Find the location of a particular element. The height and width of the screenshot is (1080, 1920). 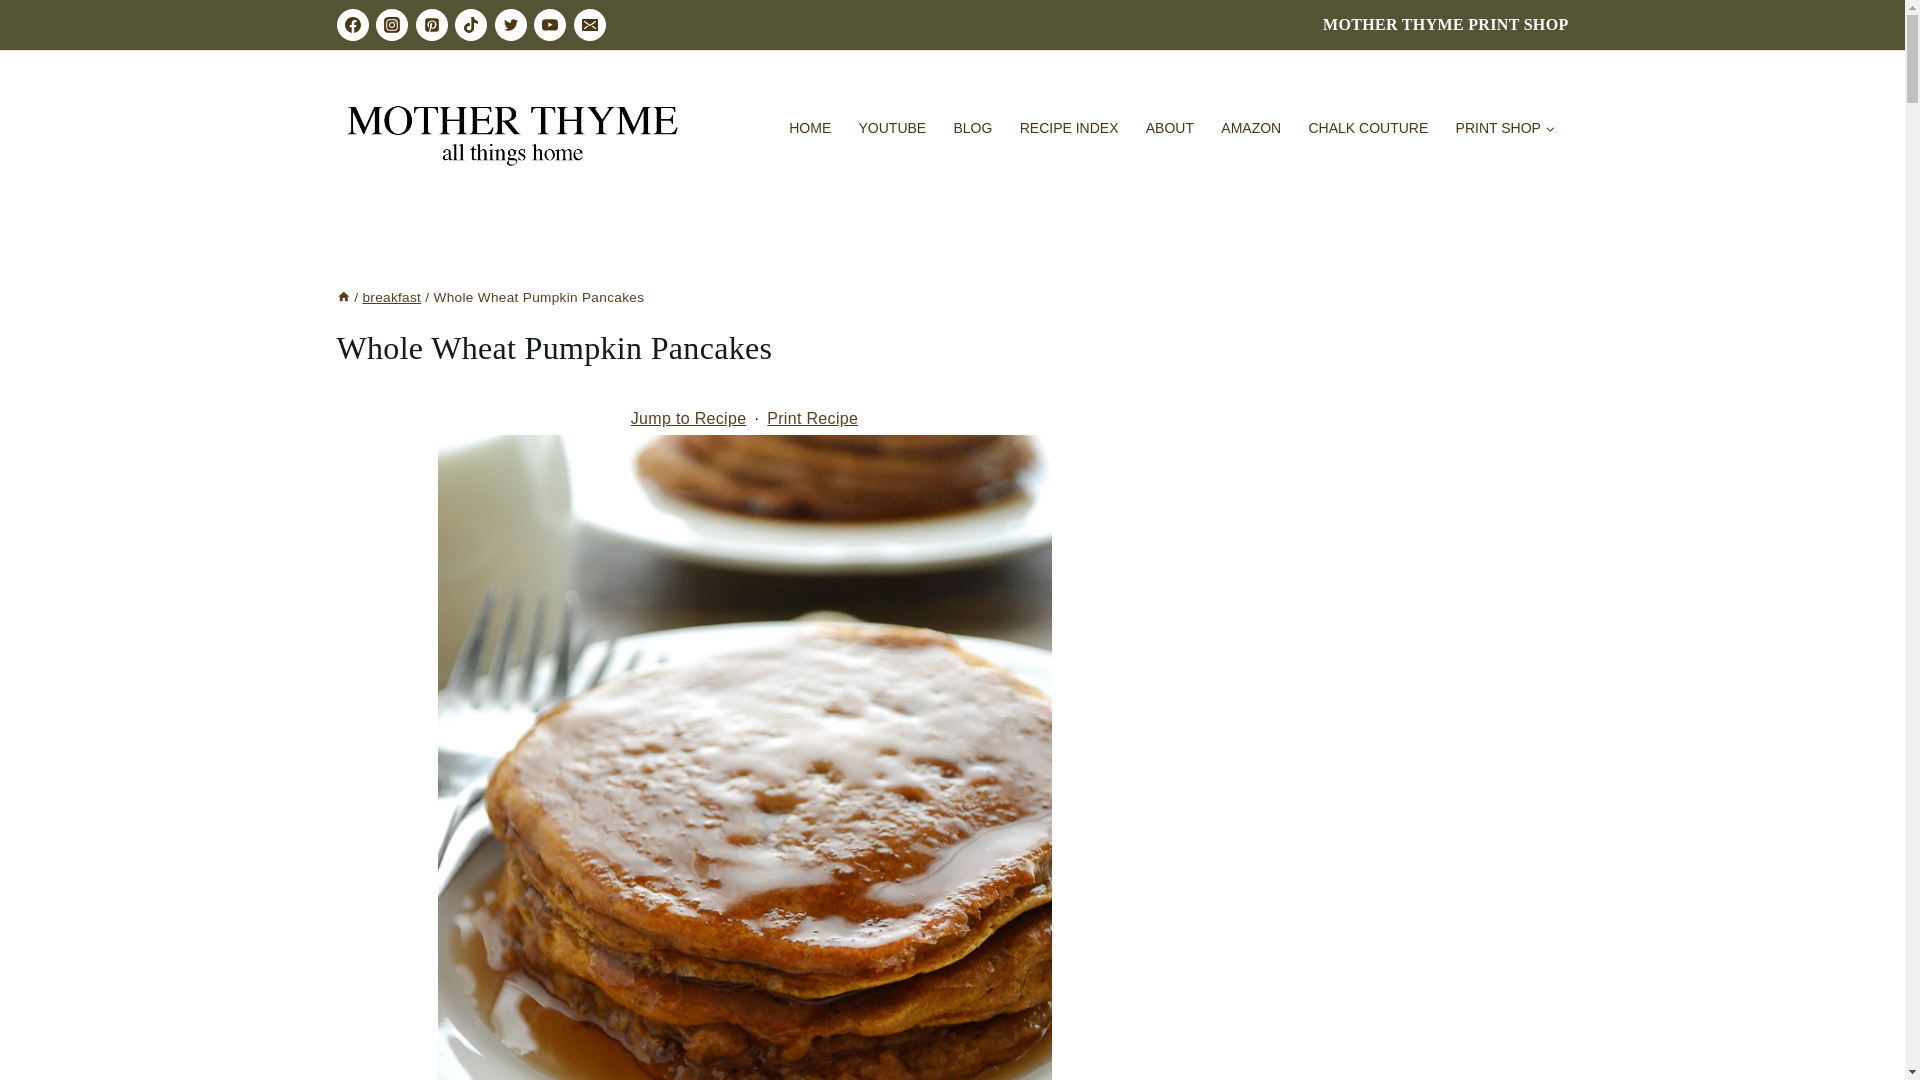

Jump to Recipe is located at coordinates (688, 418).